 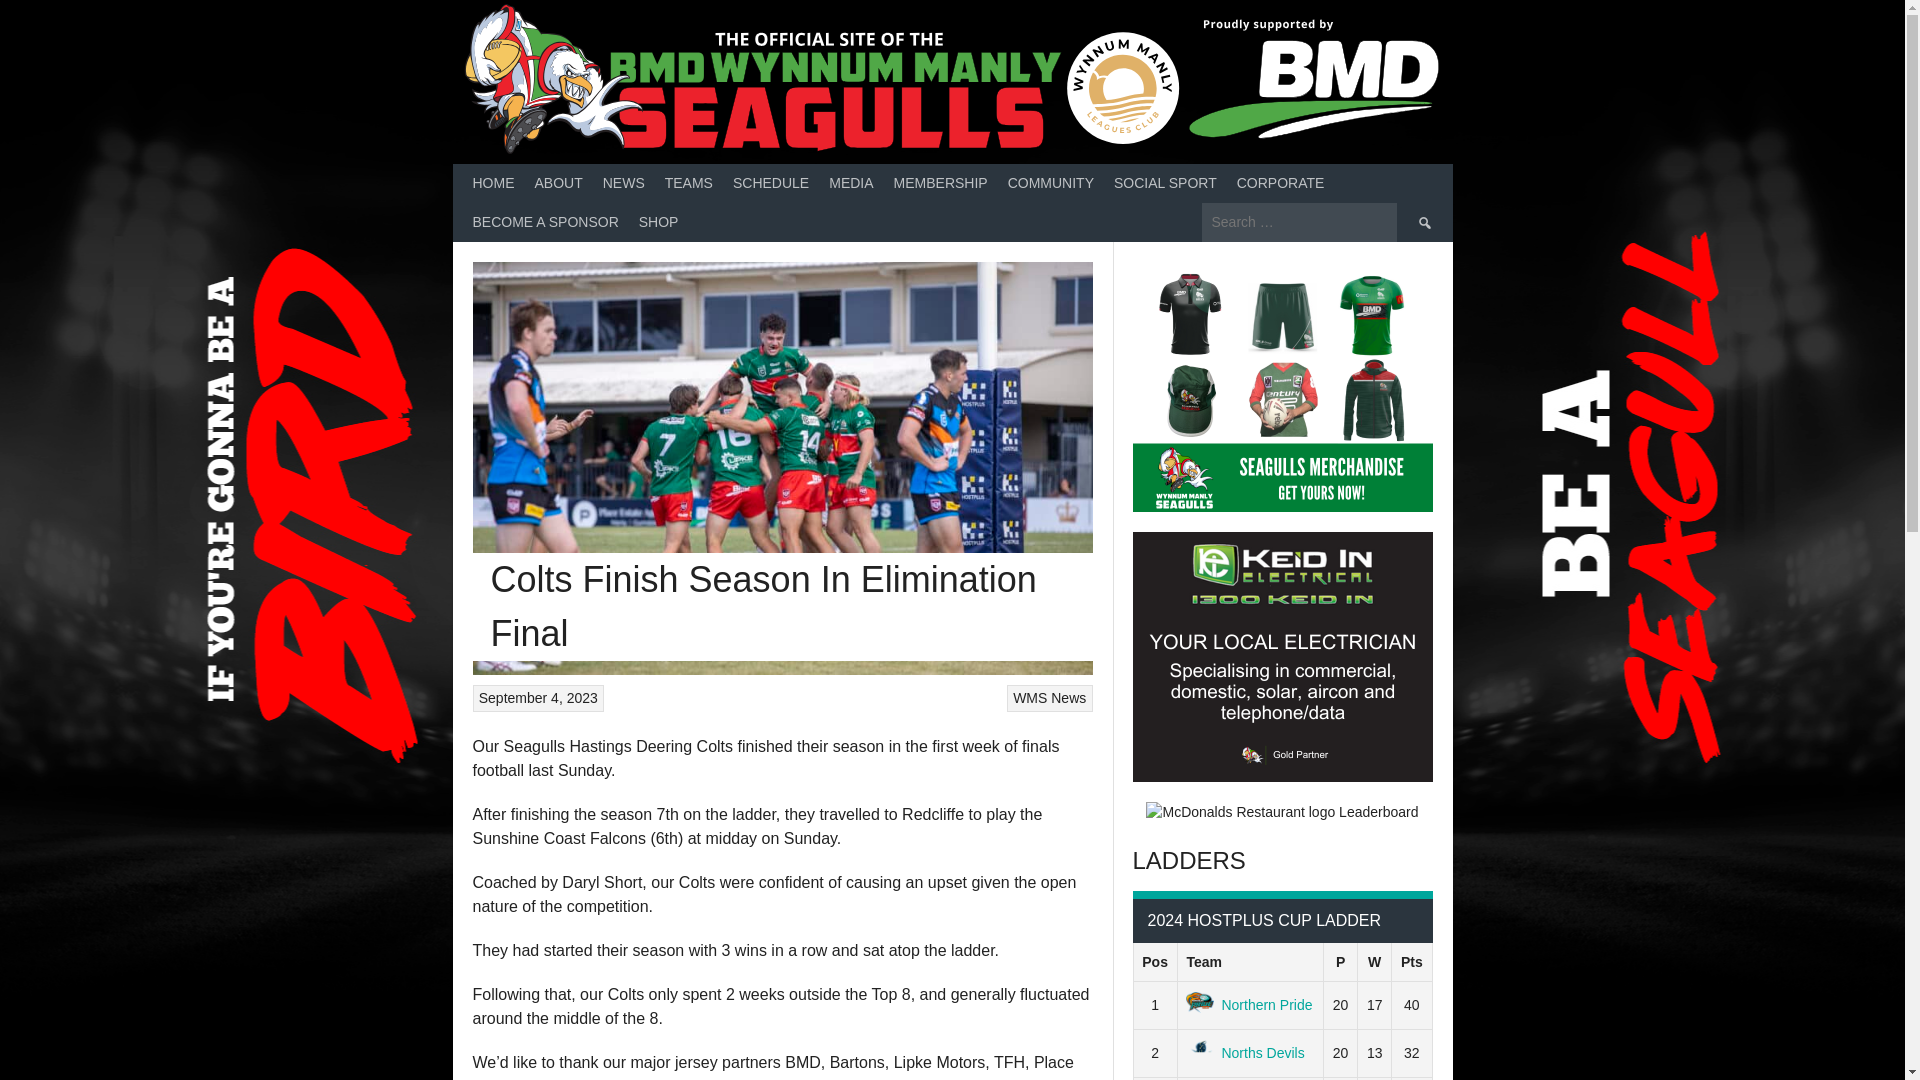 What do you see at coordinates (1280, 184) in the screenshot?
I see `CORPORATE` at bounding box center [1280, 184].